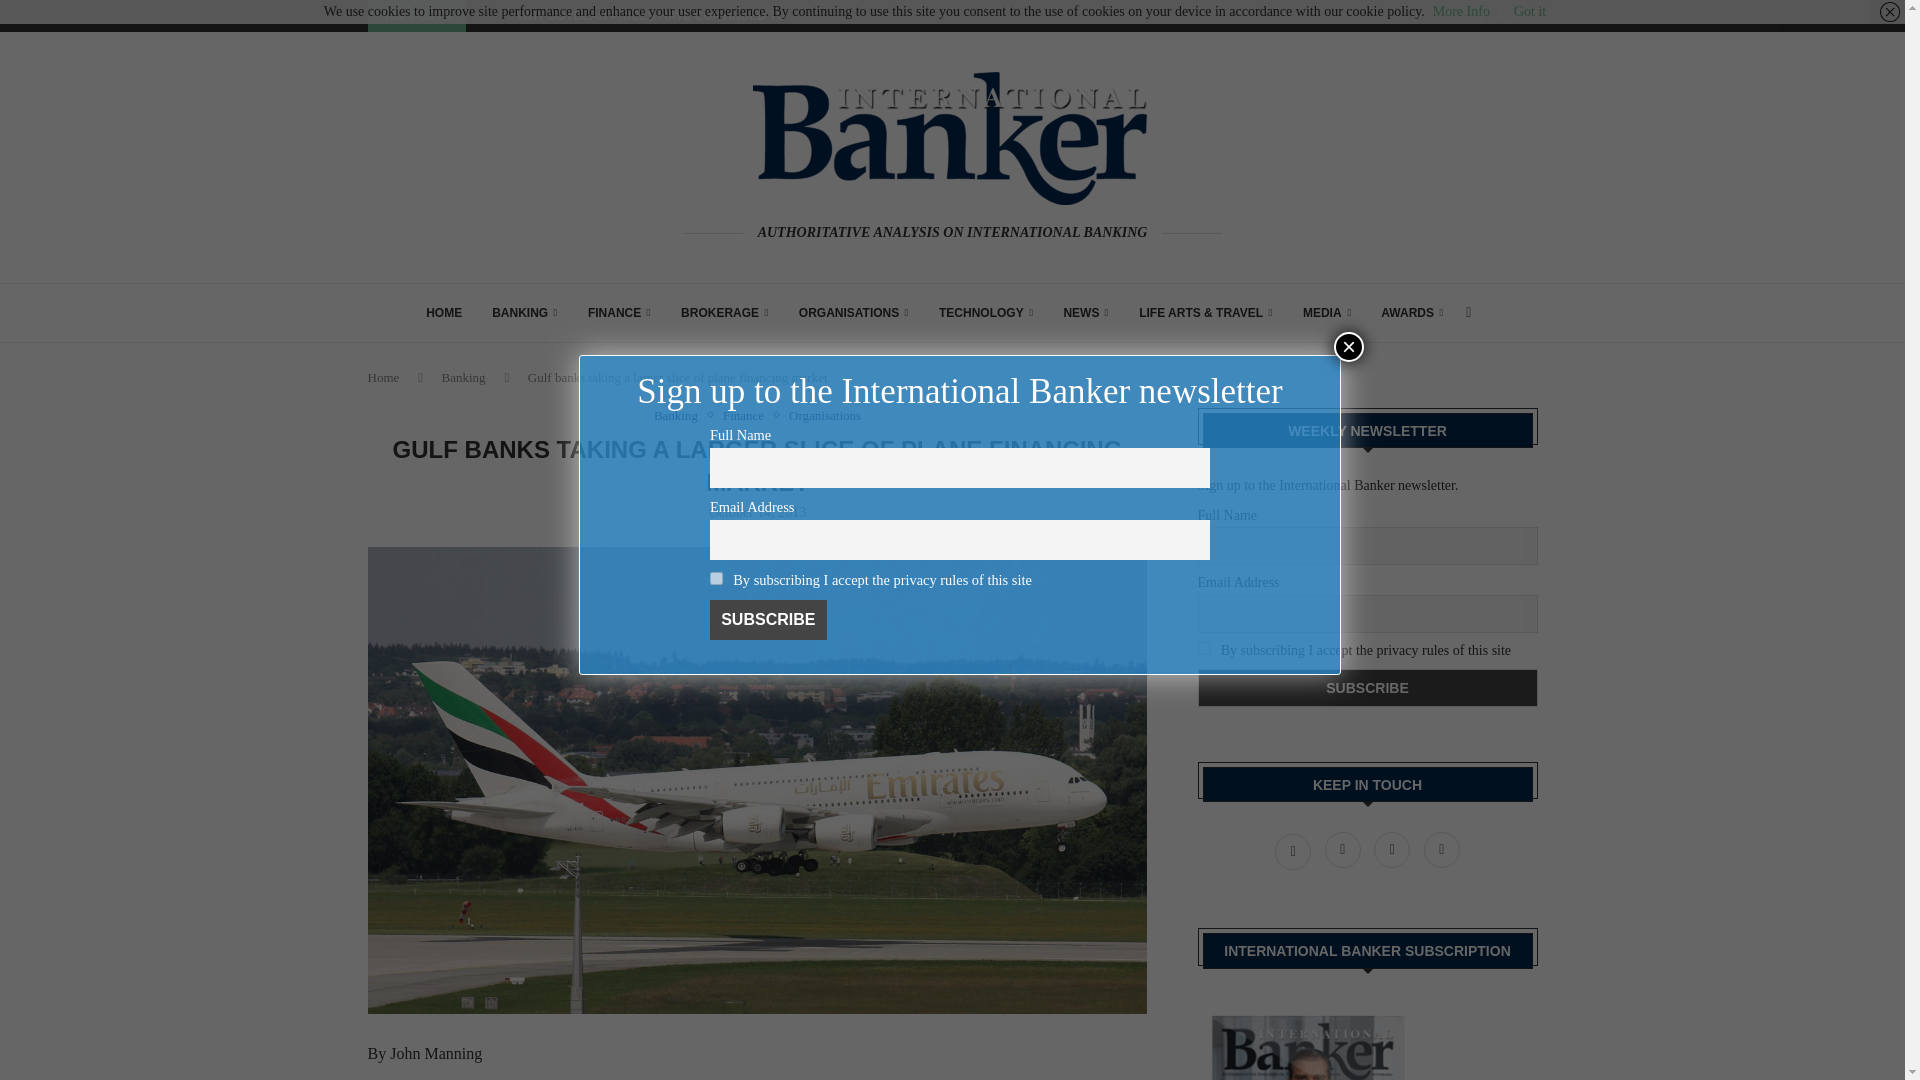 The image size is (1920, 1080). Describe the element at coordinates (725, 313) in the screenshot. I see `BROKERAGE` at that location.